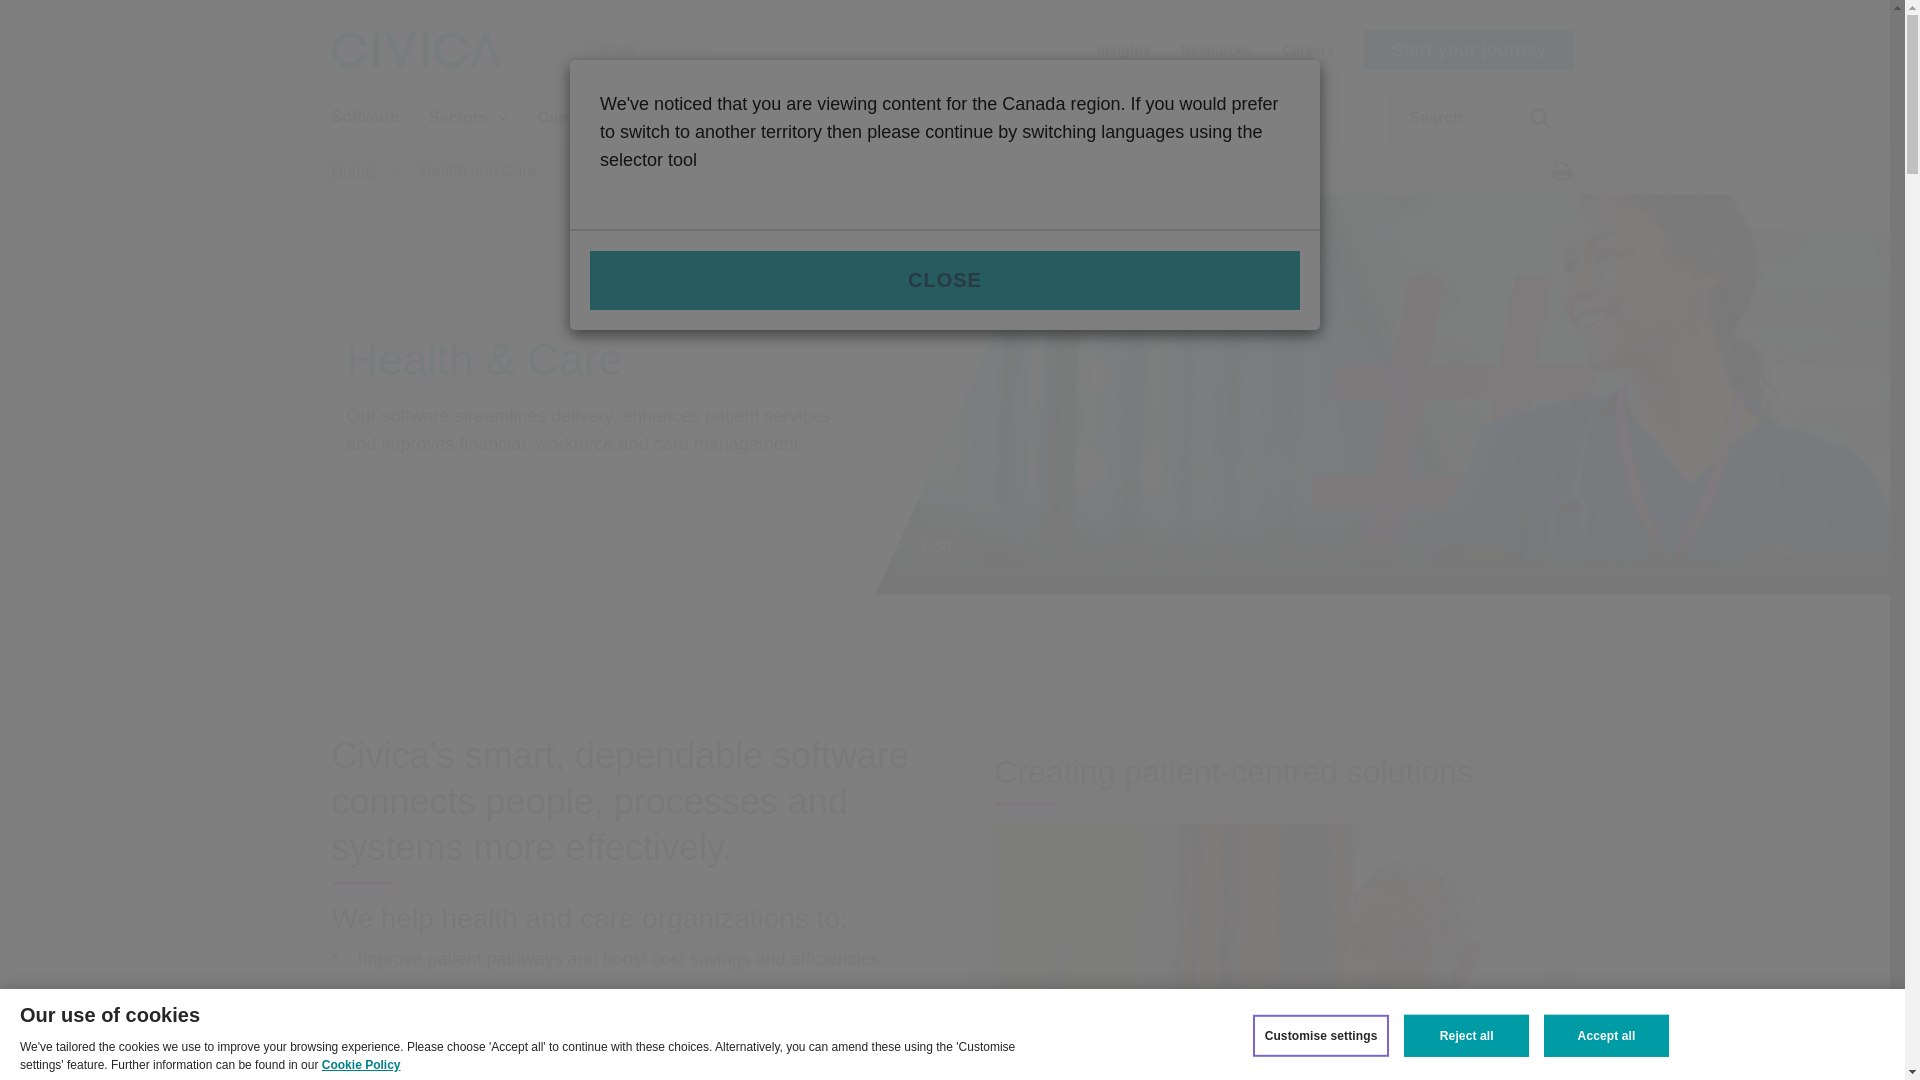  I want to click on Software, so click(366, 116).